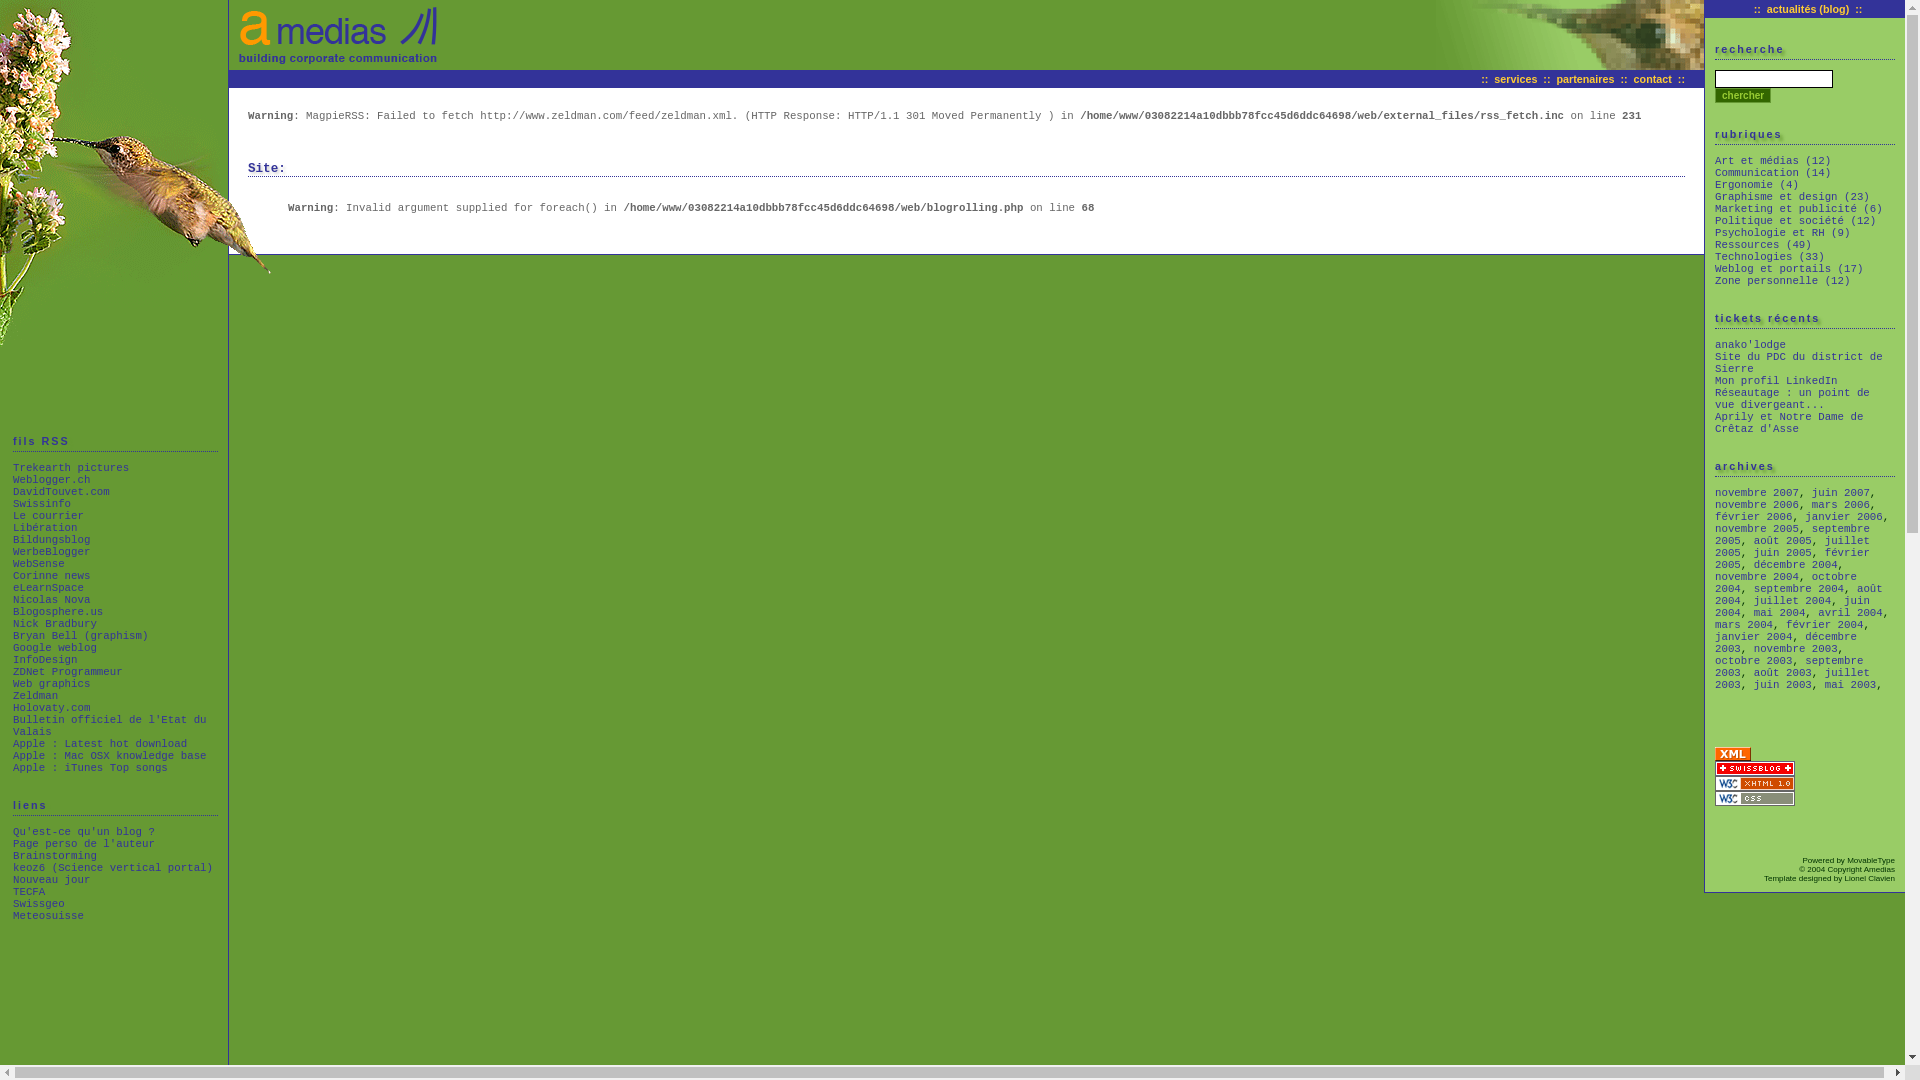 This screenshot has height=1080, width=1920. Describe the element at coordinates (1757, 185) in the screenshot. I see `Ergonomie (4)` at that location.